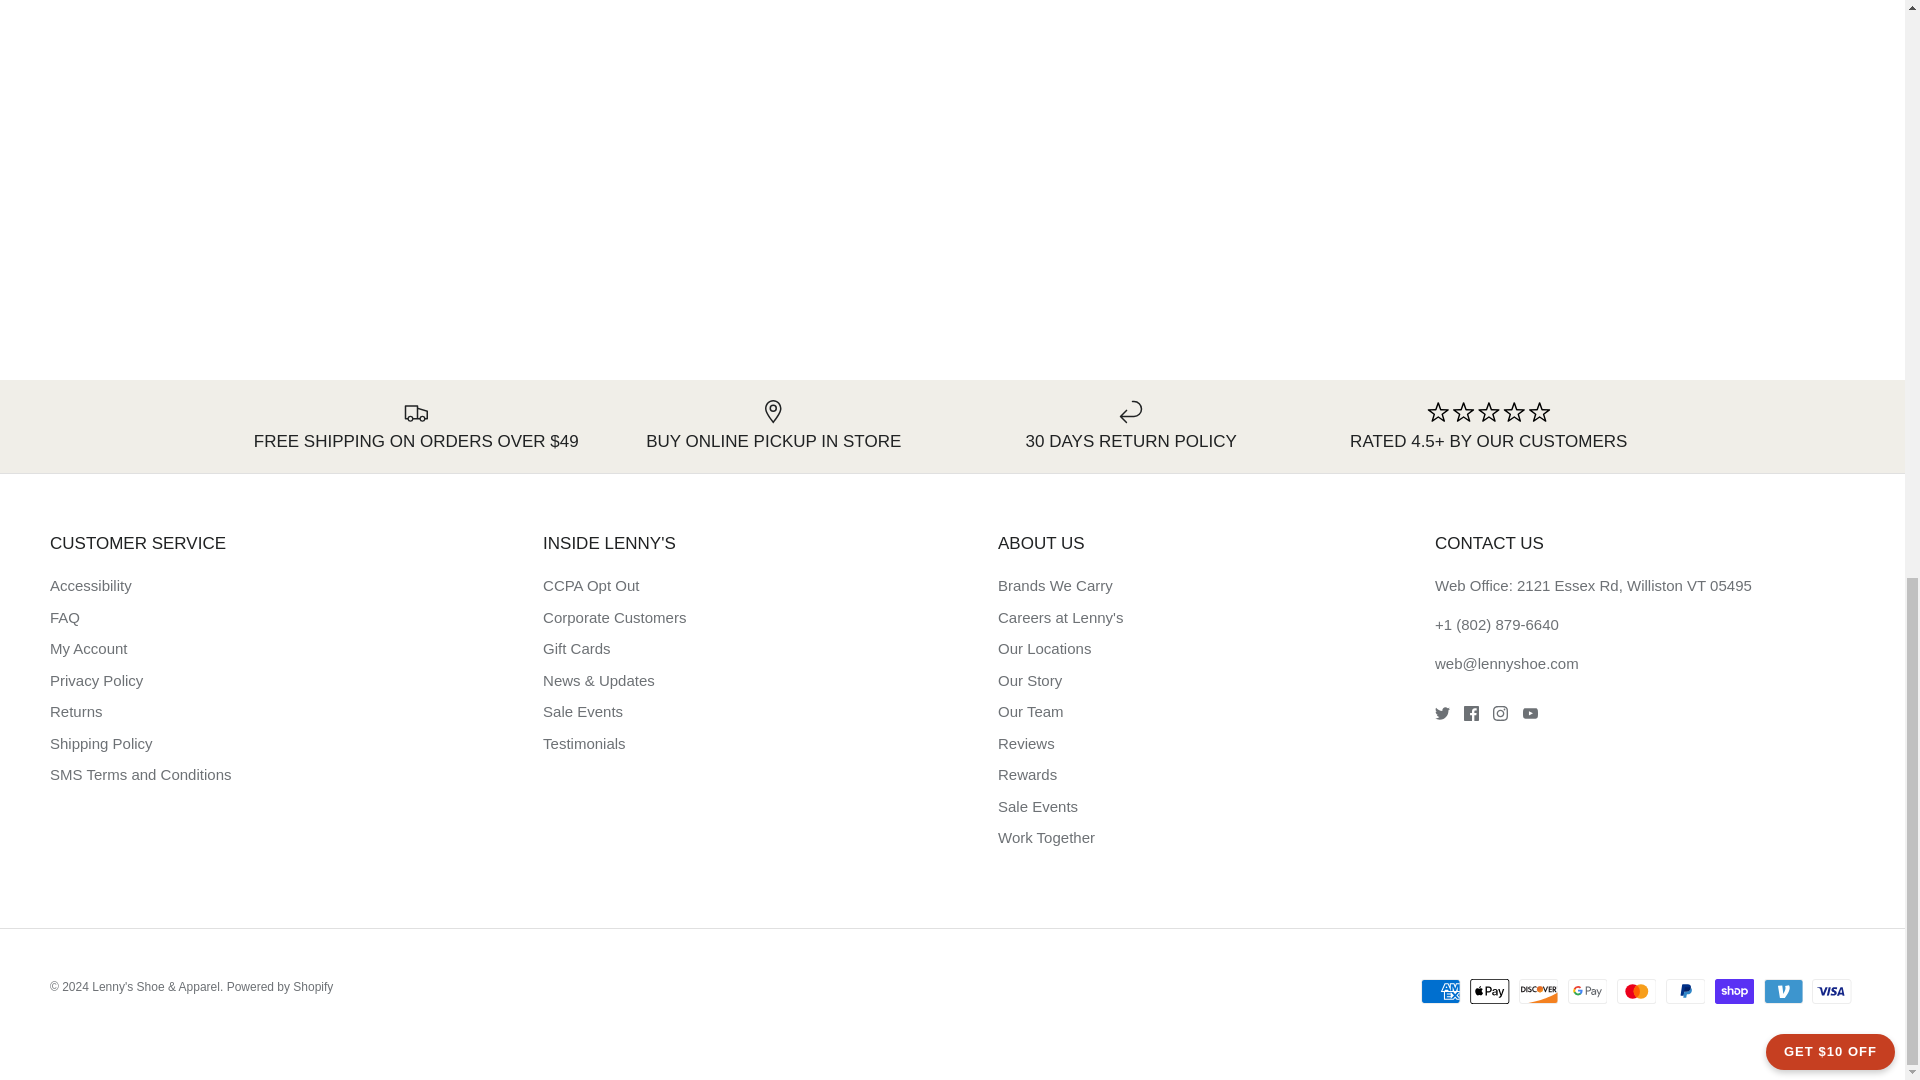 This screenshot has height=1080, width=1920. What do you see at coordinates (1440, 991) in the screenshot?
I see `American Express` at bounding box center [1440, 991].